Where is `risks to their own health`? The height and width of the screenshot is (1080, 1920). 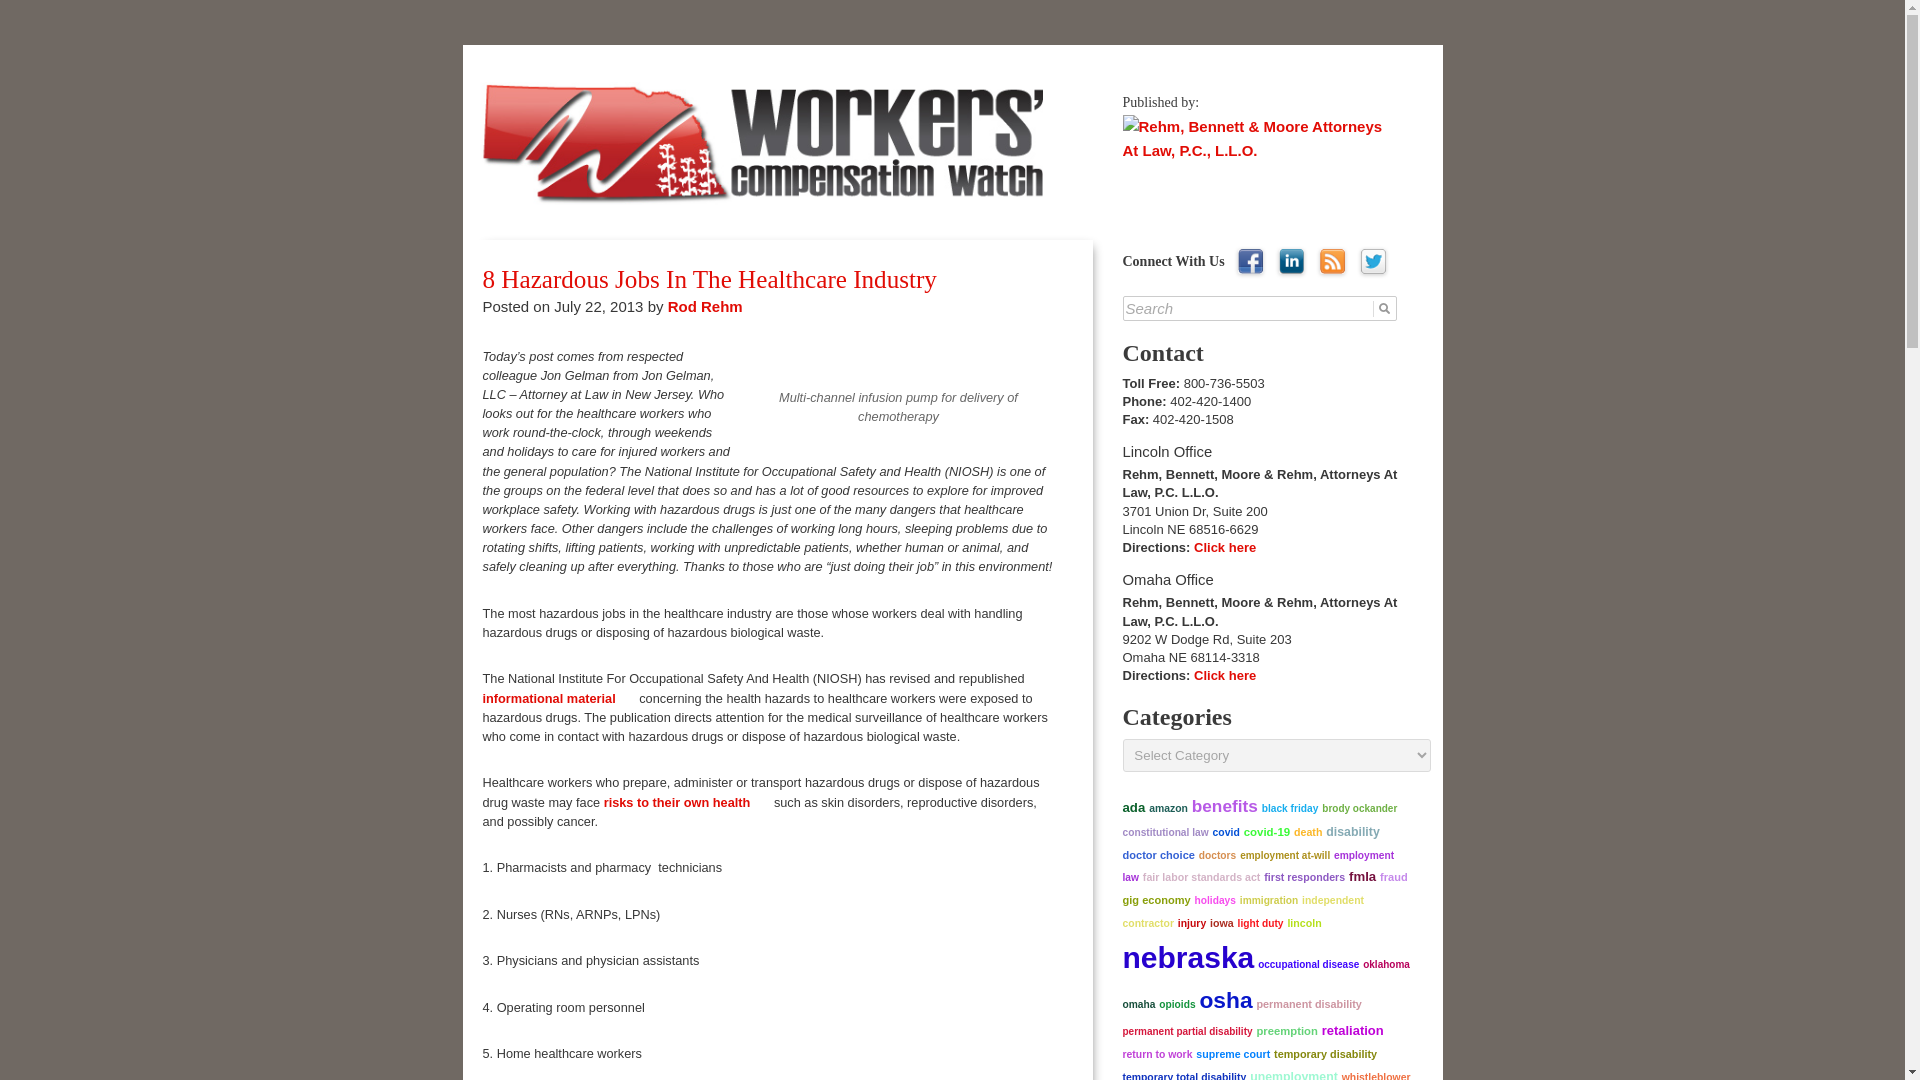 risks to their own health is located at coordinates (688, 800).